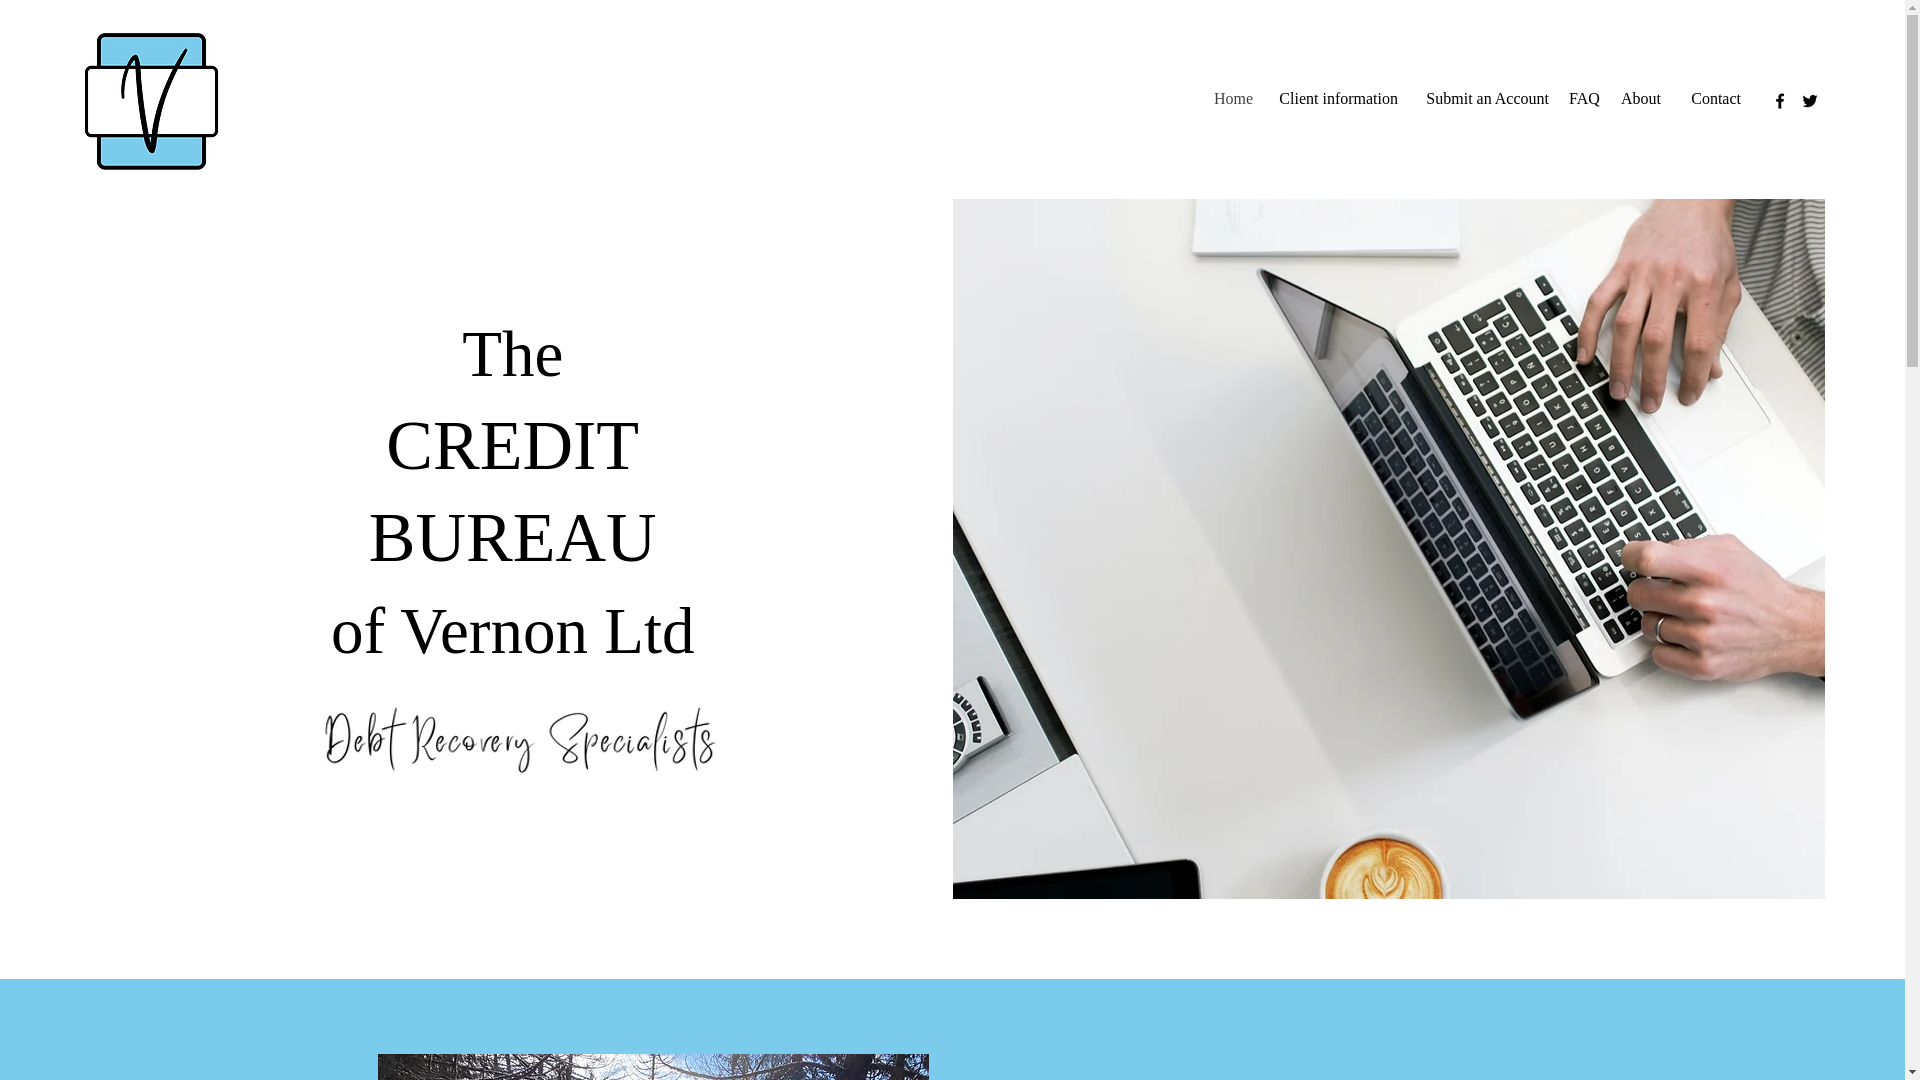  Describe the element at coordinates (1233, 98) in the screenshot. I see `Home` at that location.